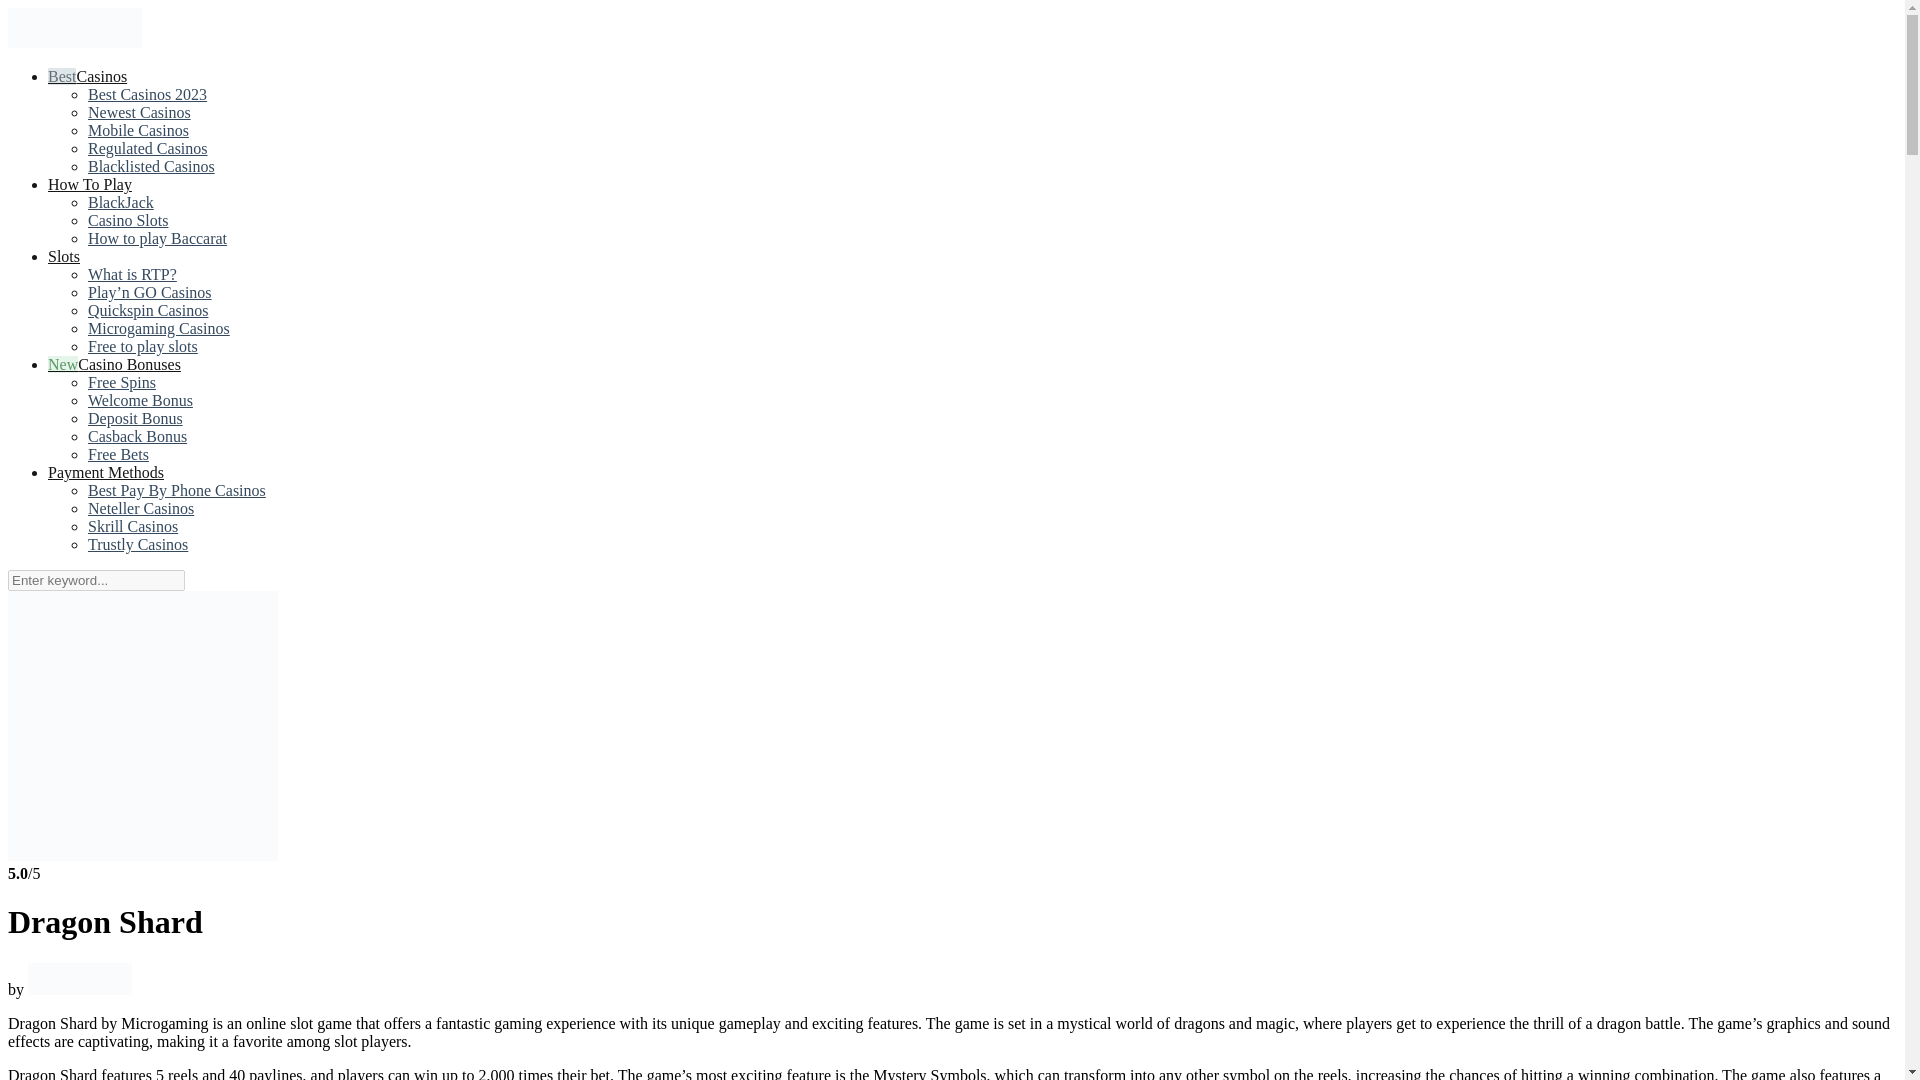 The height and width of the screenshot is (1080, 1920). What do you see at coordinates (148, 94) in the screenshot?
I see `Best Casinos 2023` at bounding box center [148, 94].